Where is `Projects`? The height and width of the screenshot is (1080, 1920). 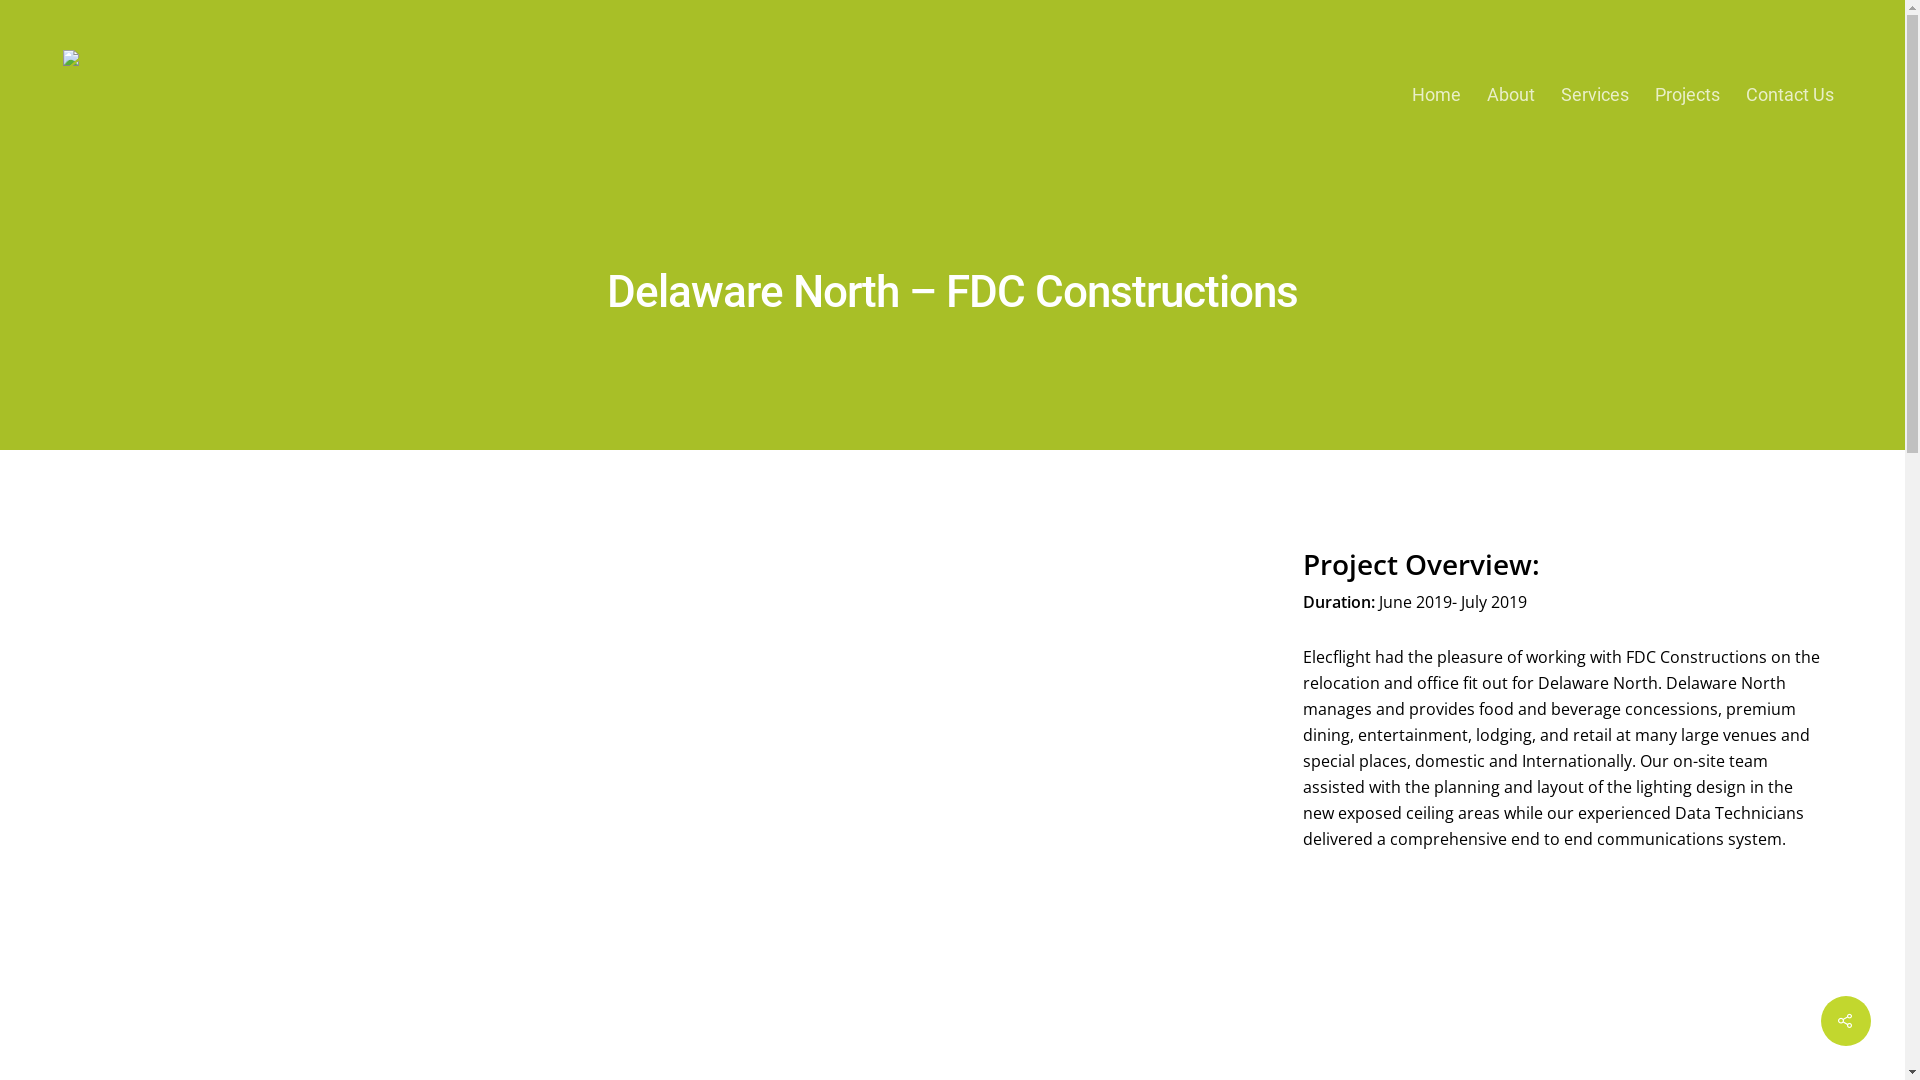
Projects is located at coordinates (1688, 95).